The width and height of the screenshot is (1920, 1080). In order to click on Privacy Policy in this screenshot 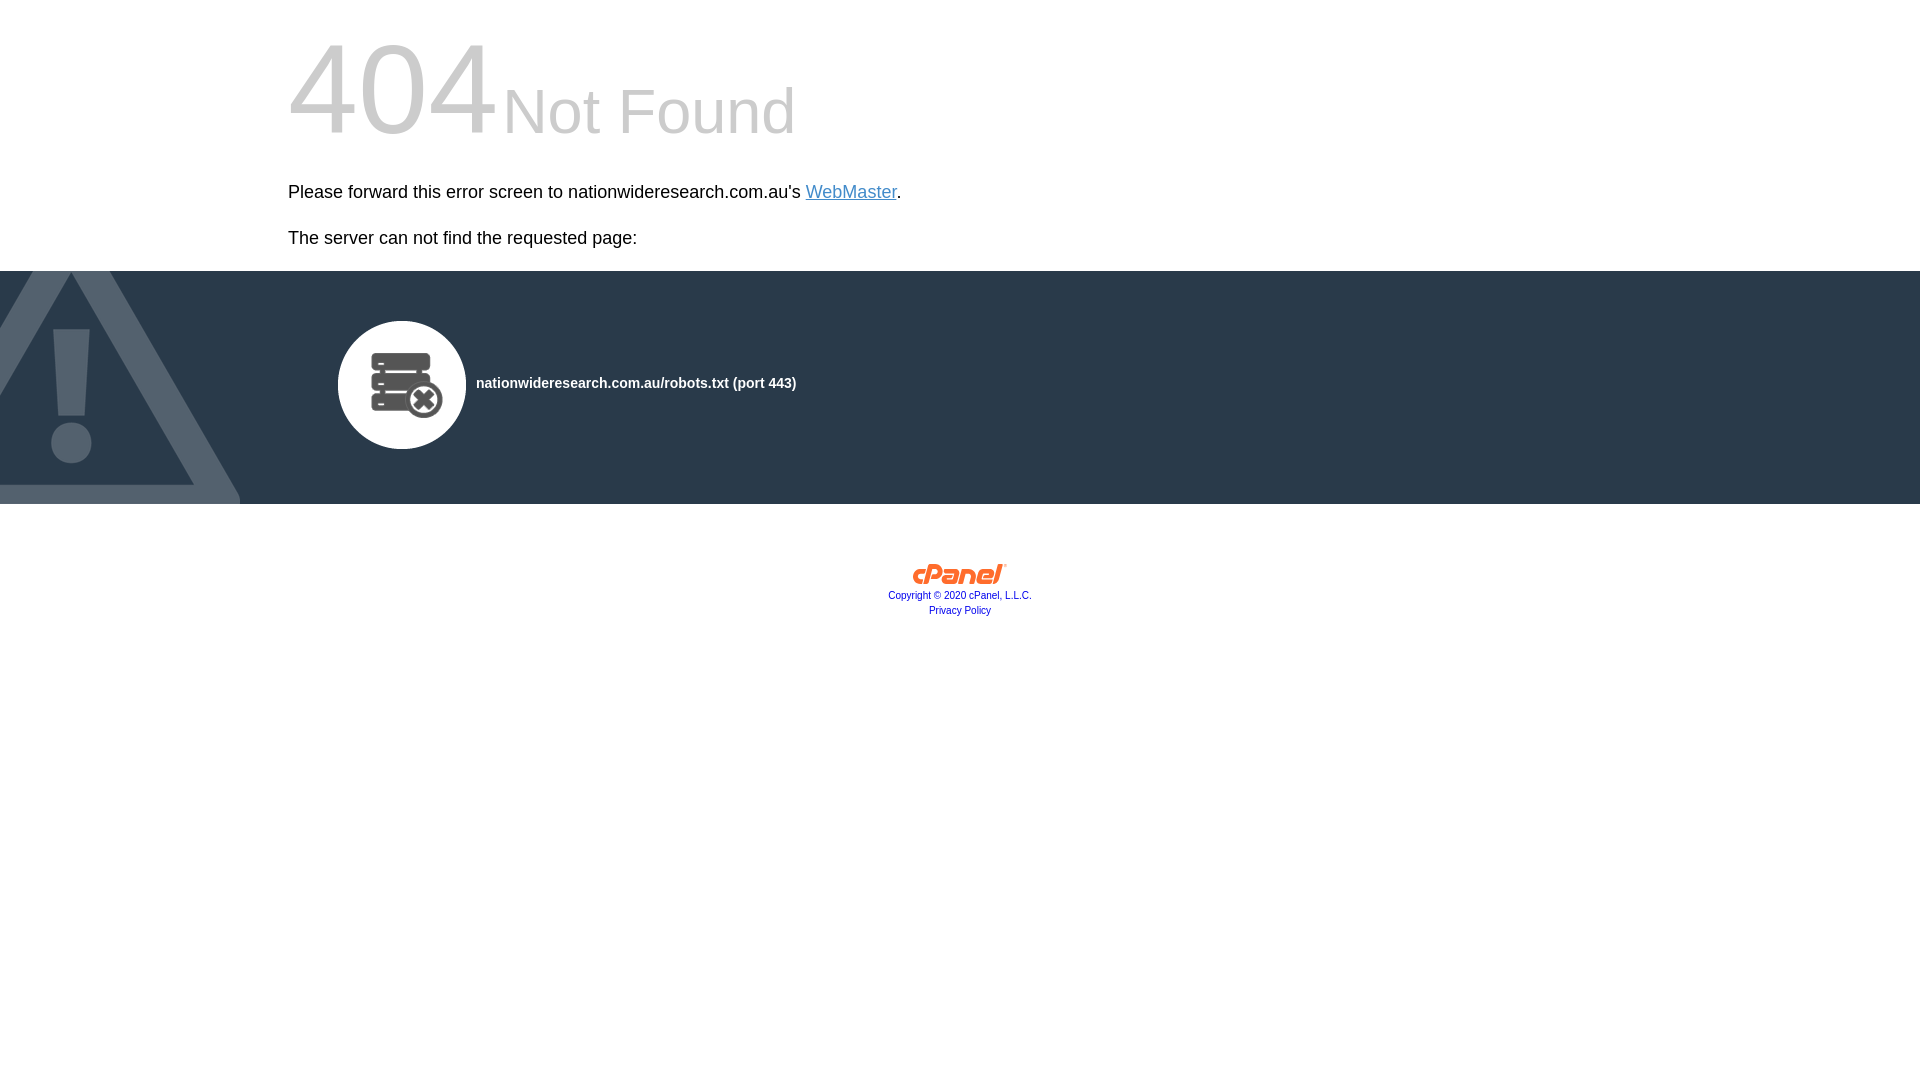, I will do `click(960, 610)`.